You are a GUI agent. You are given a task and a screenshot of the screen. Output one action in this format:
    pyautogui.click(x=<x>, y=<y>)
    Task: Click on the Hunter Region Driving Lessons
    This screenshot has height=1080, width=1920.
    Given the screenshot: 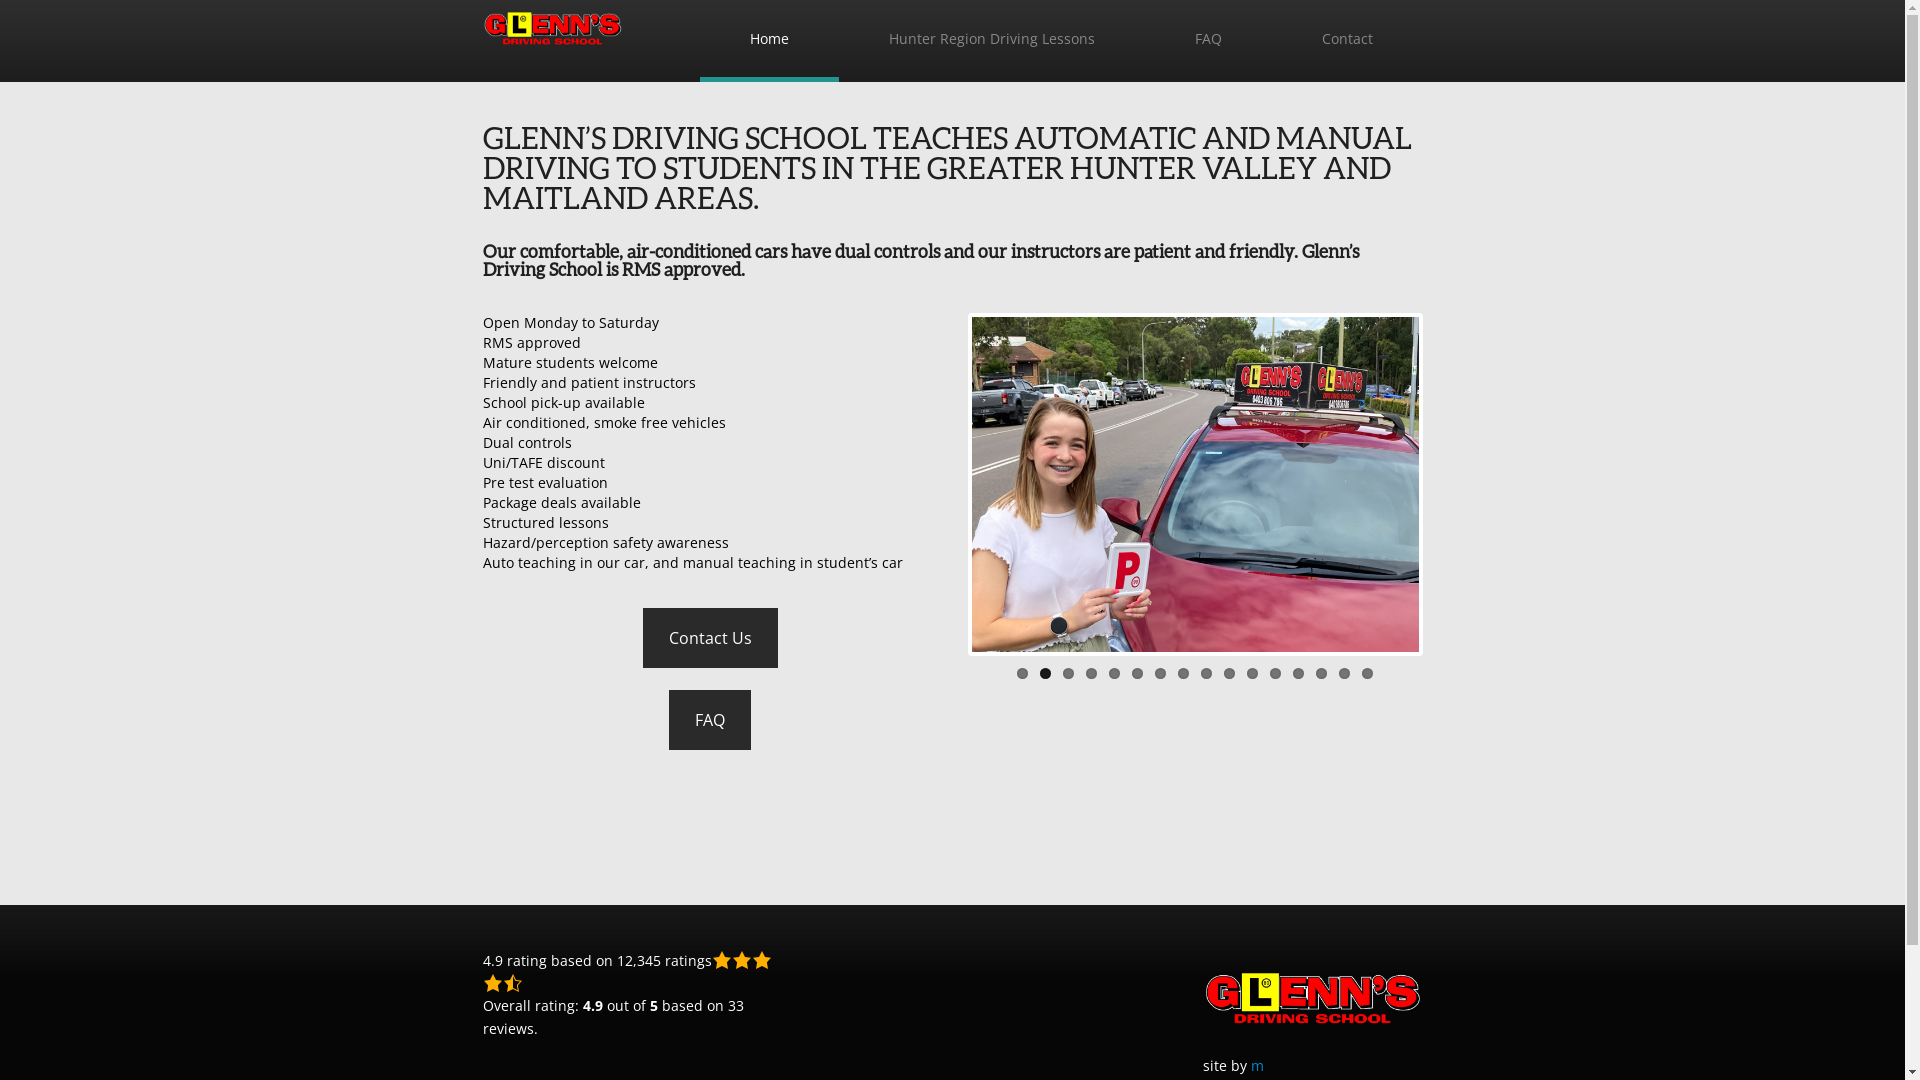 What is the action you would take?
    pyautogui.click(x=991, y=46)
    